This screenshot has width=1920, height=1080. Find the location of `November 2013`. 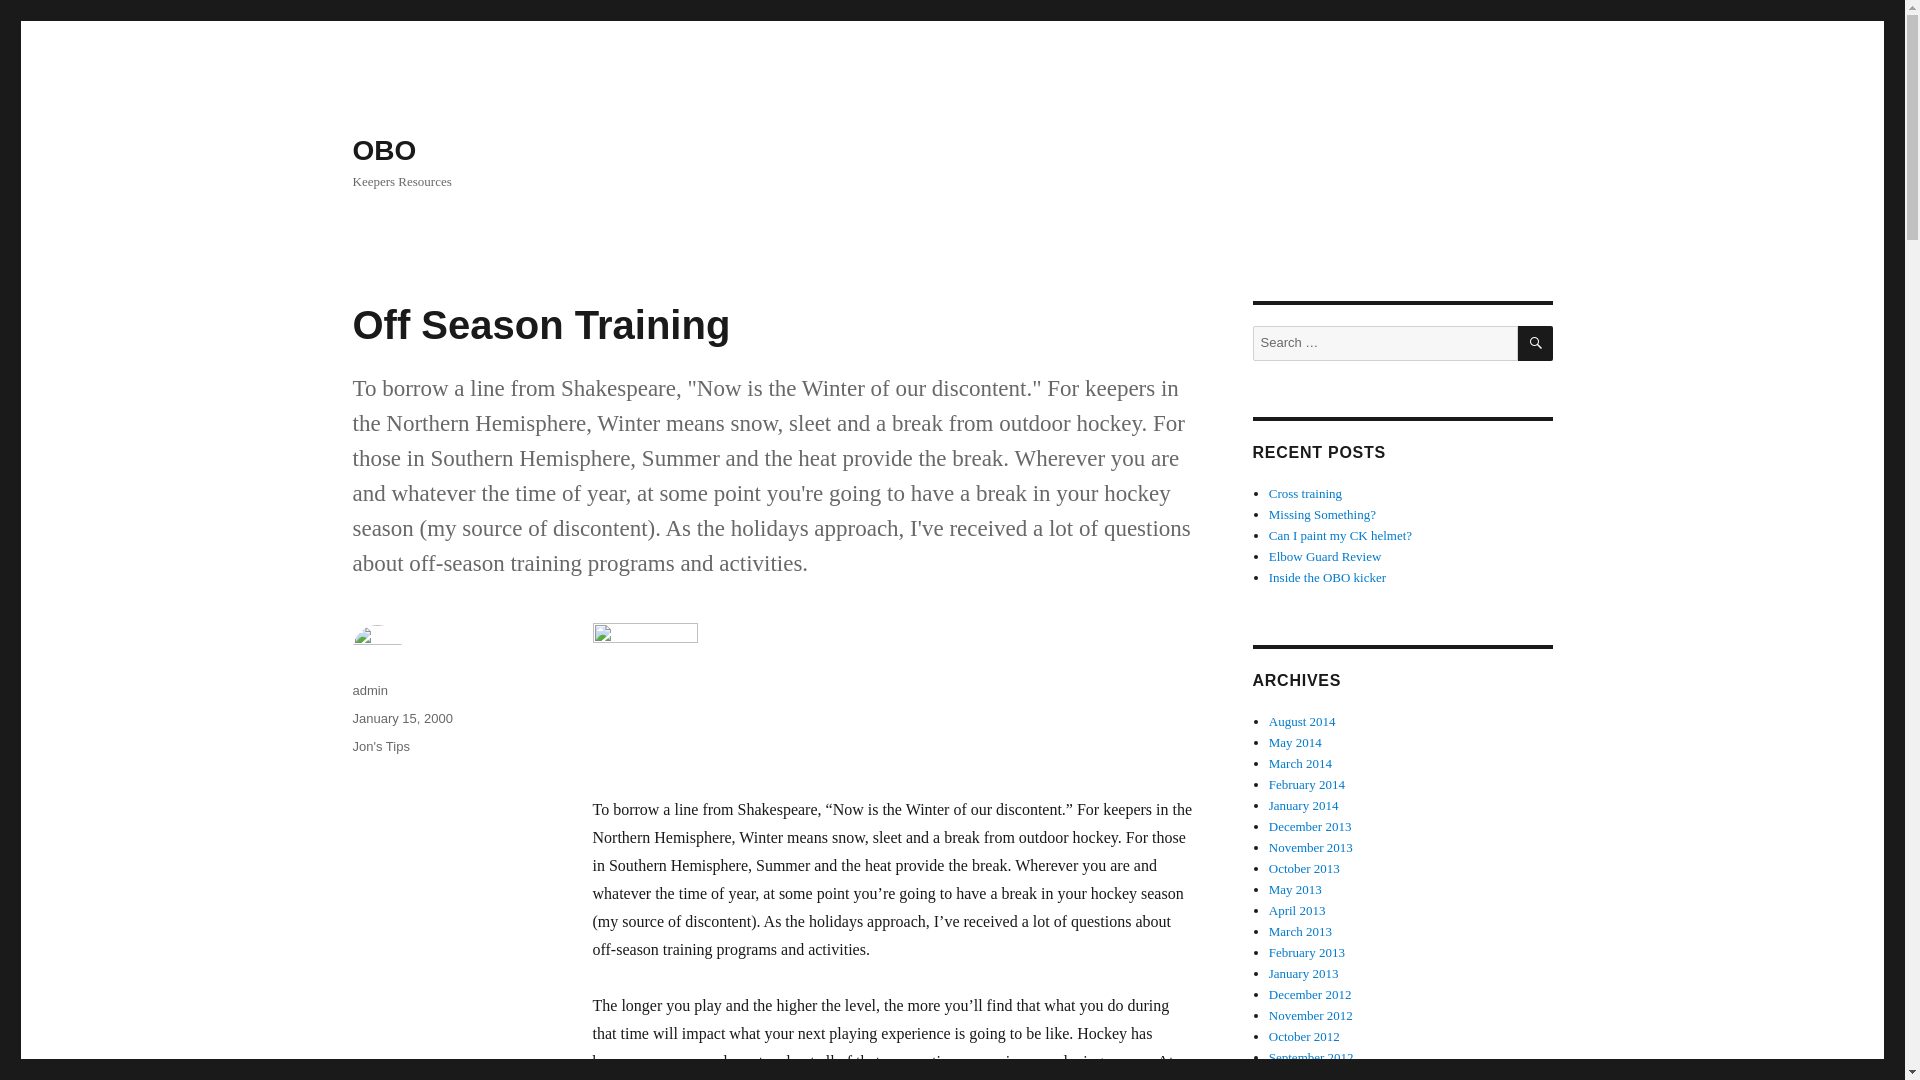

November 2013 is located at coordinates (1311, 848).